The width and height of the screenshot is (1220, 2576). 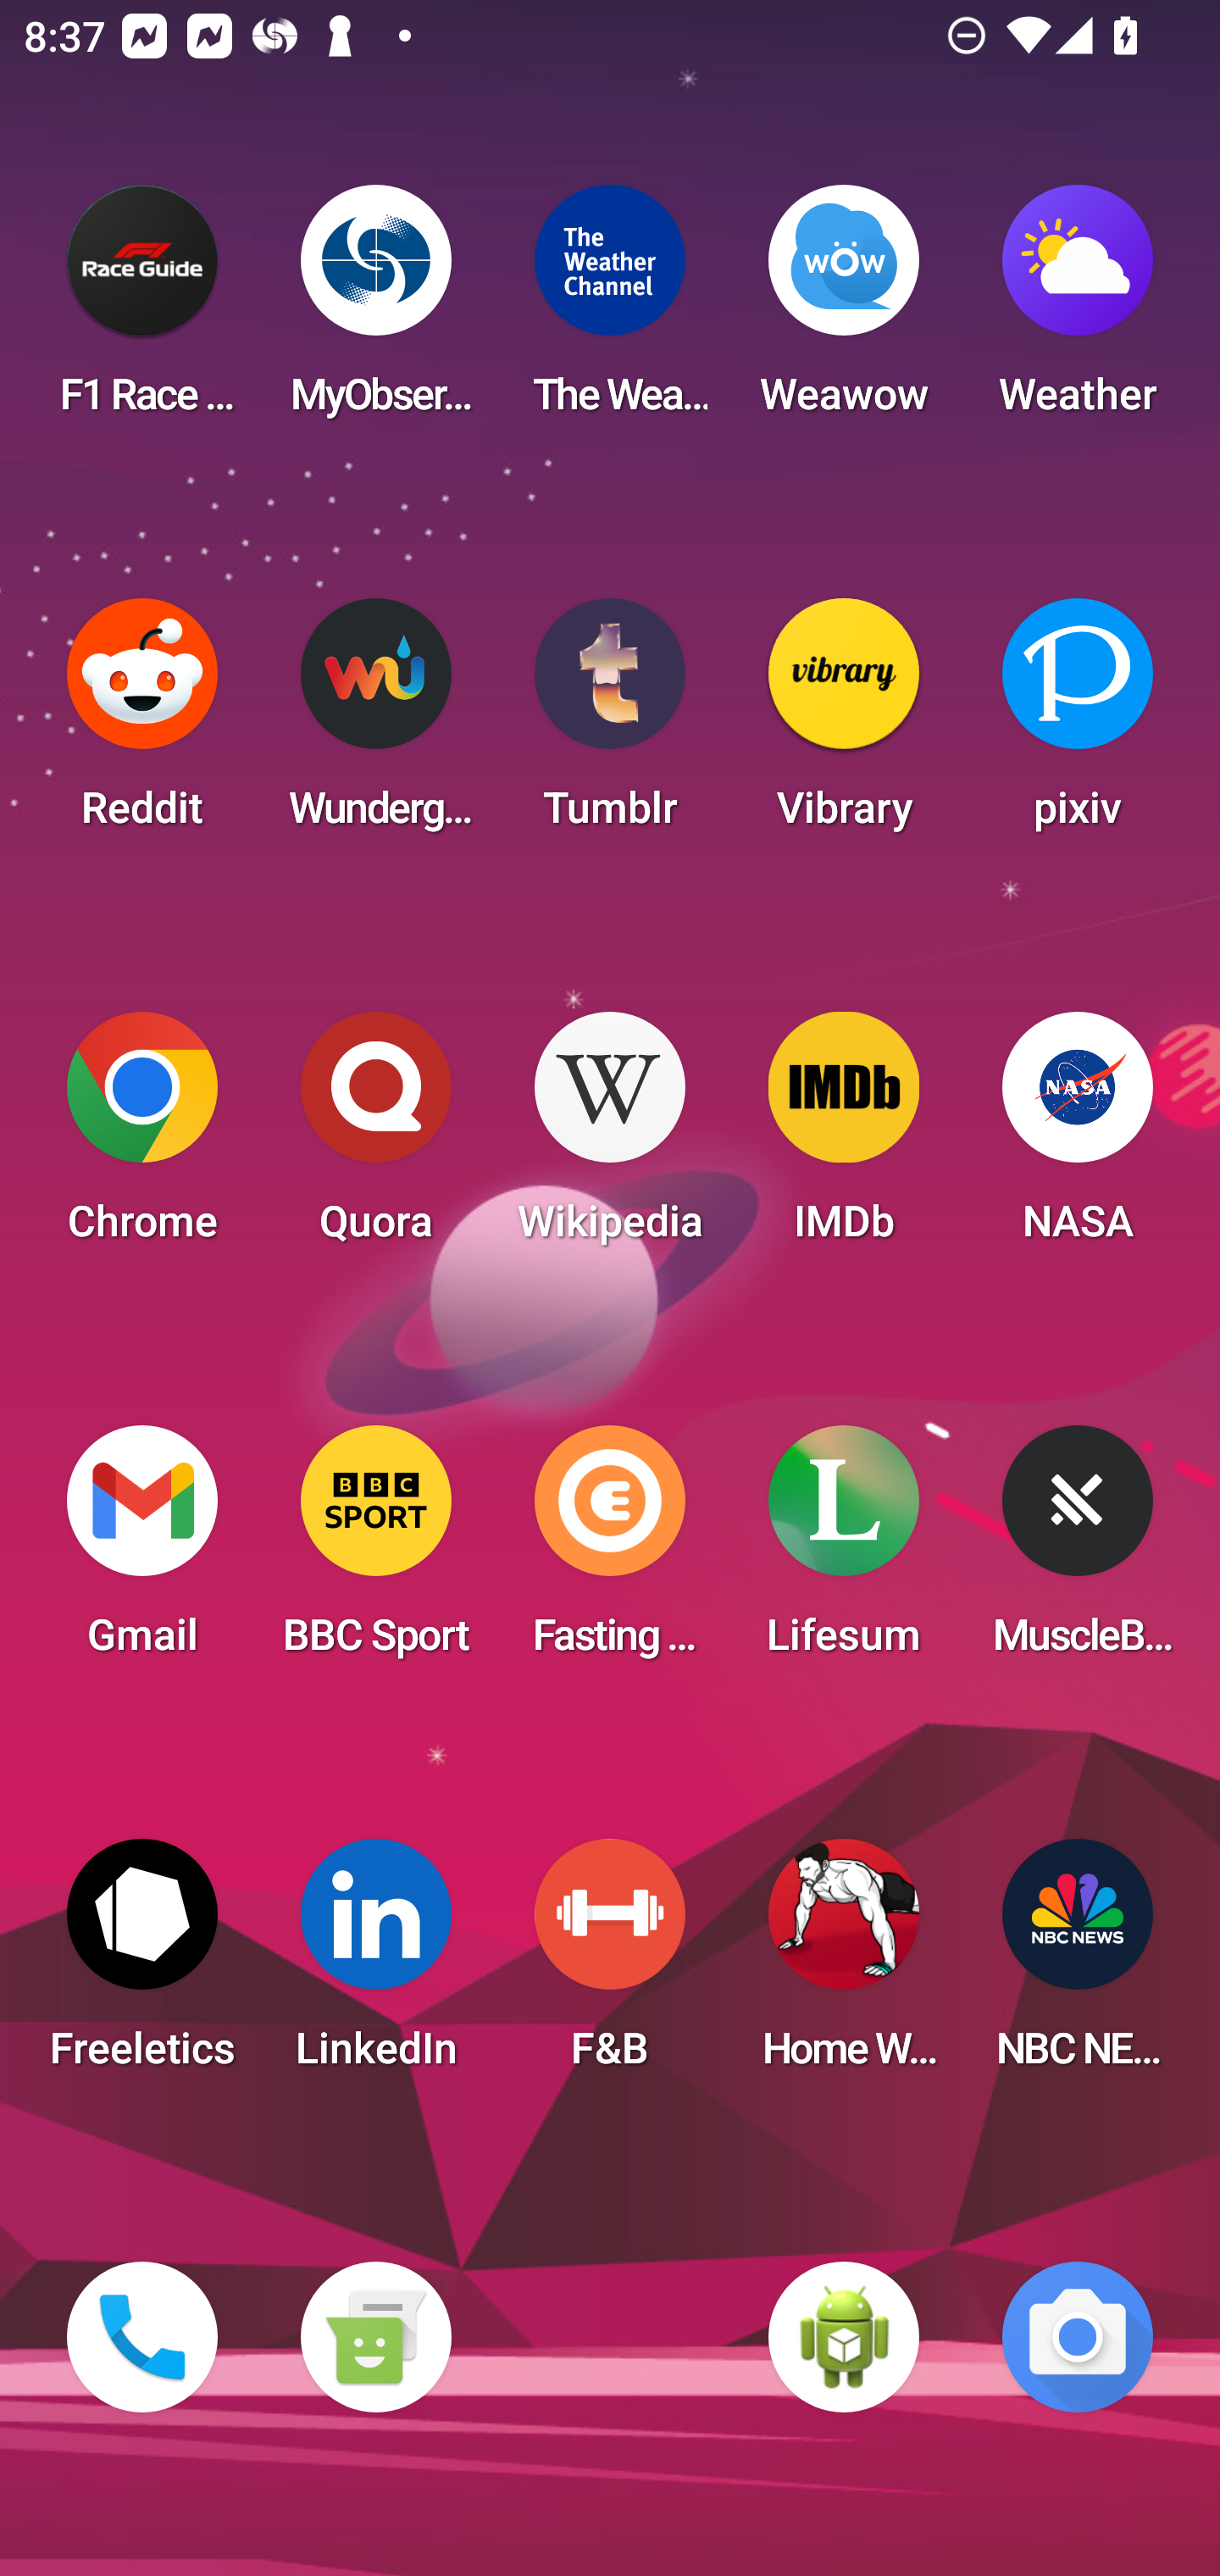 What do you see at coordinates (375, 1551) in the screenshot?
I see `BBC Sport` at bounding box center [375, 1551].